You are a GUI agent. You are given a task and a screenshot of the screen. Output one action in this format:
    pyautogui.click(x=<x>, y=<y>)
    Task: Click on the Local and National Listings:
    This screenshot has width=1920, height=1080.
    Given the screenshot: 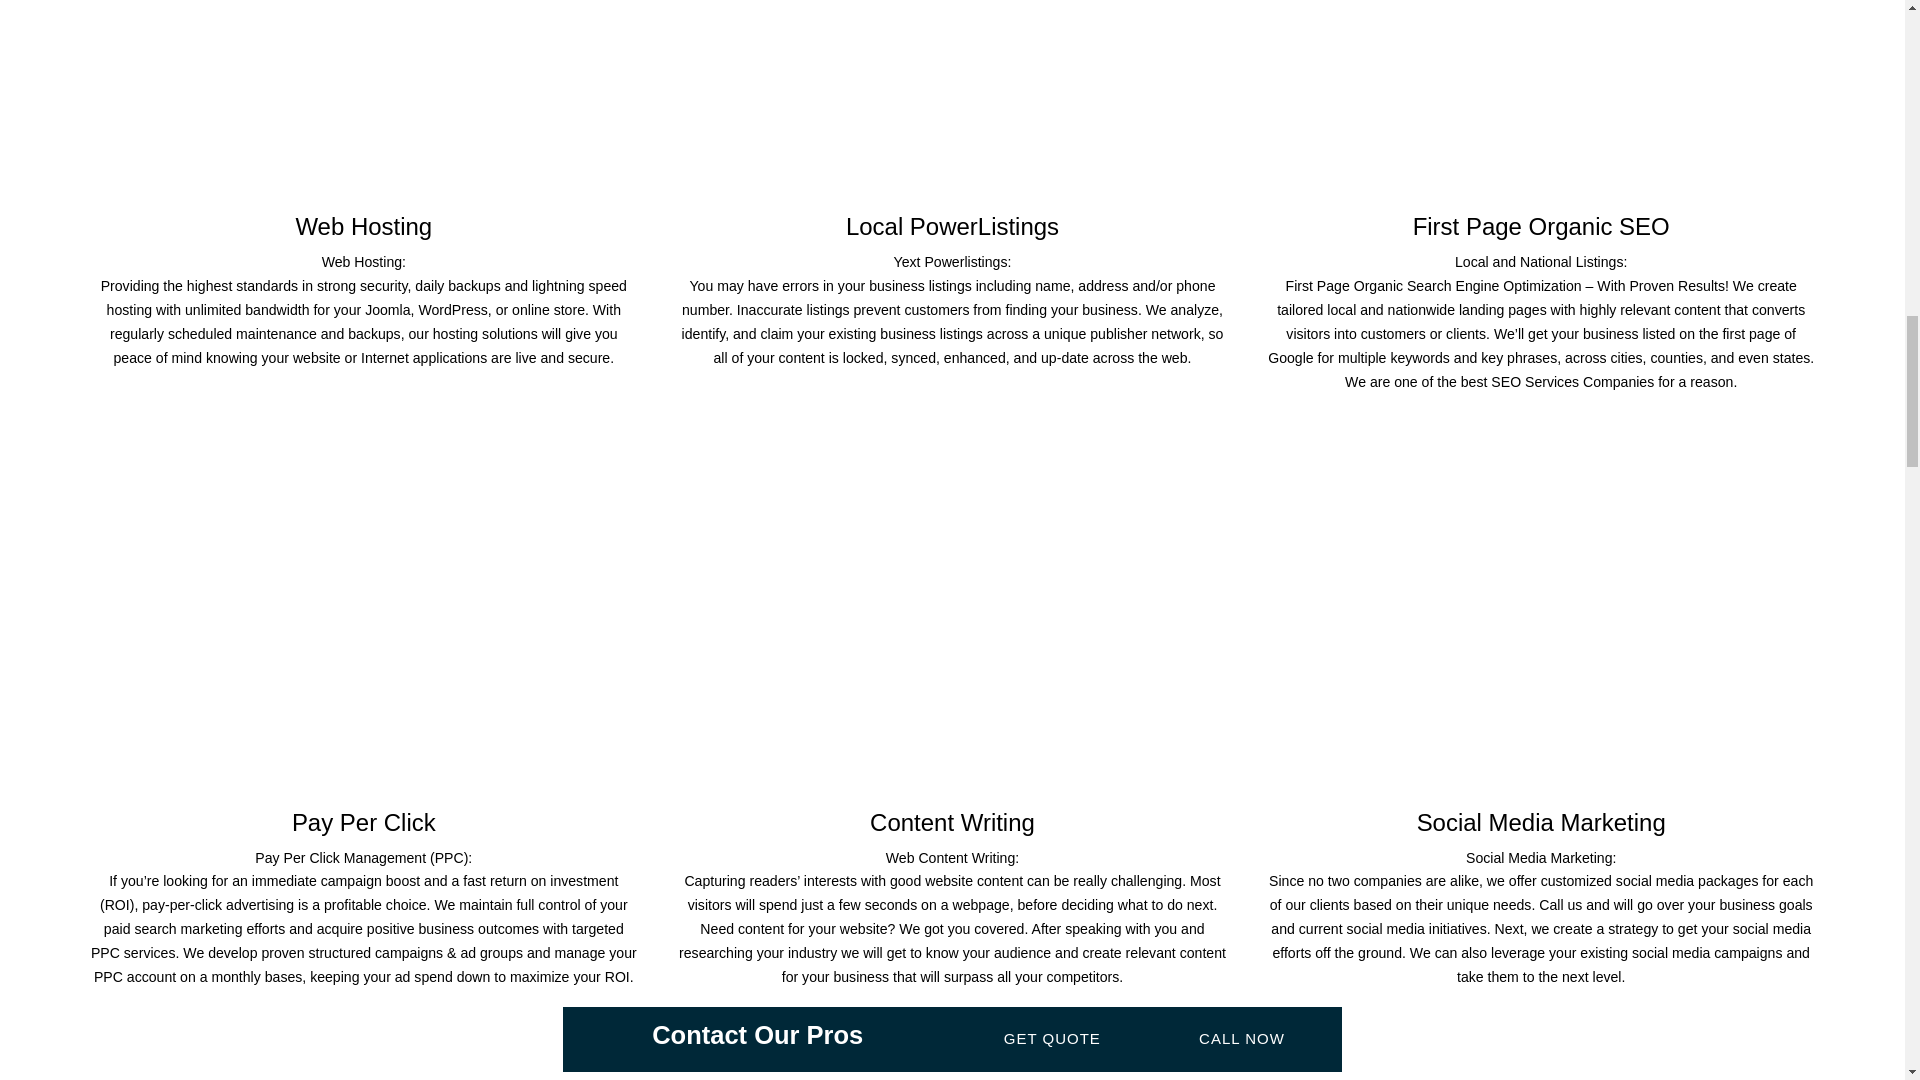 What is the action you would take?
    pyautogui.click(x=1540, y=262)
    